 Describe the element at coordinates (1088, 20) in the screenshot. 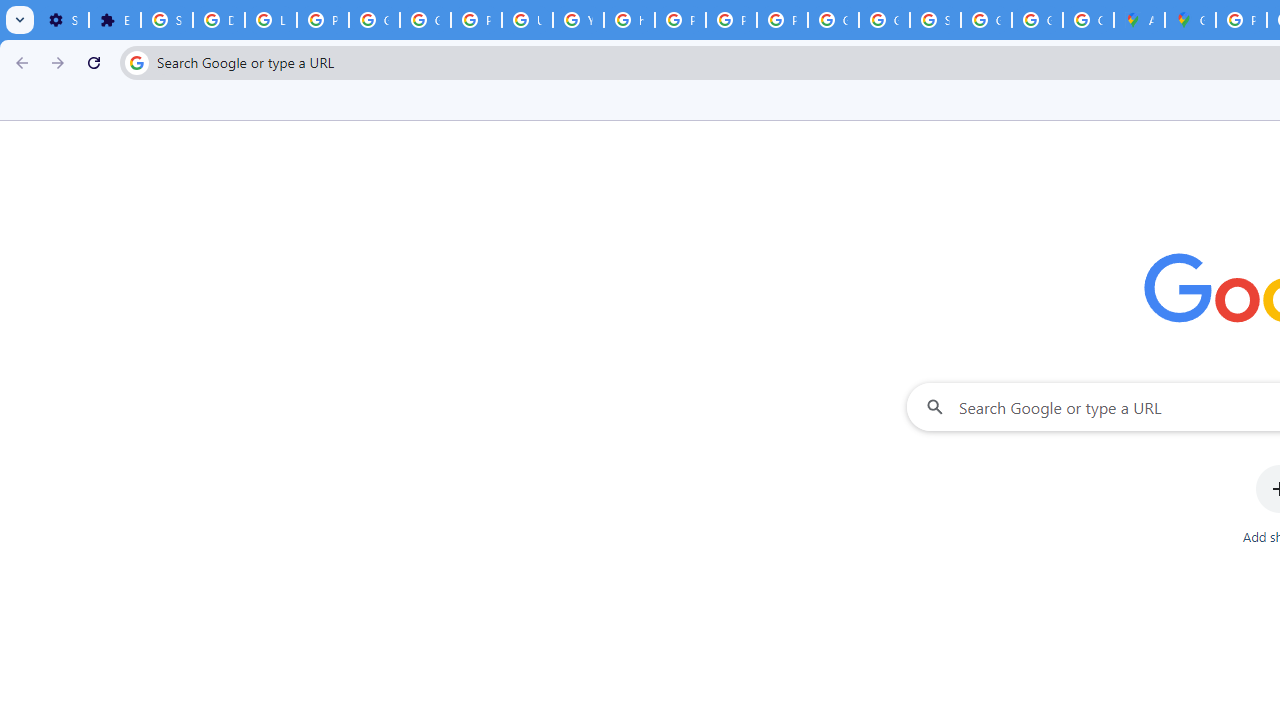

I see `Create your Google Account` at that location.